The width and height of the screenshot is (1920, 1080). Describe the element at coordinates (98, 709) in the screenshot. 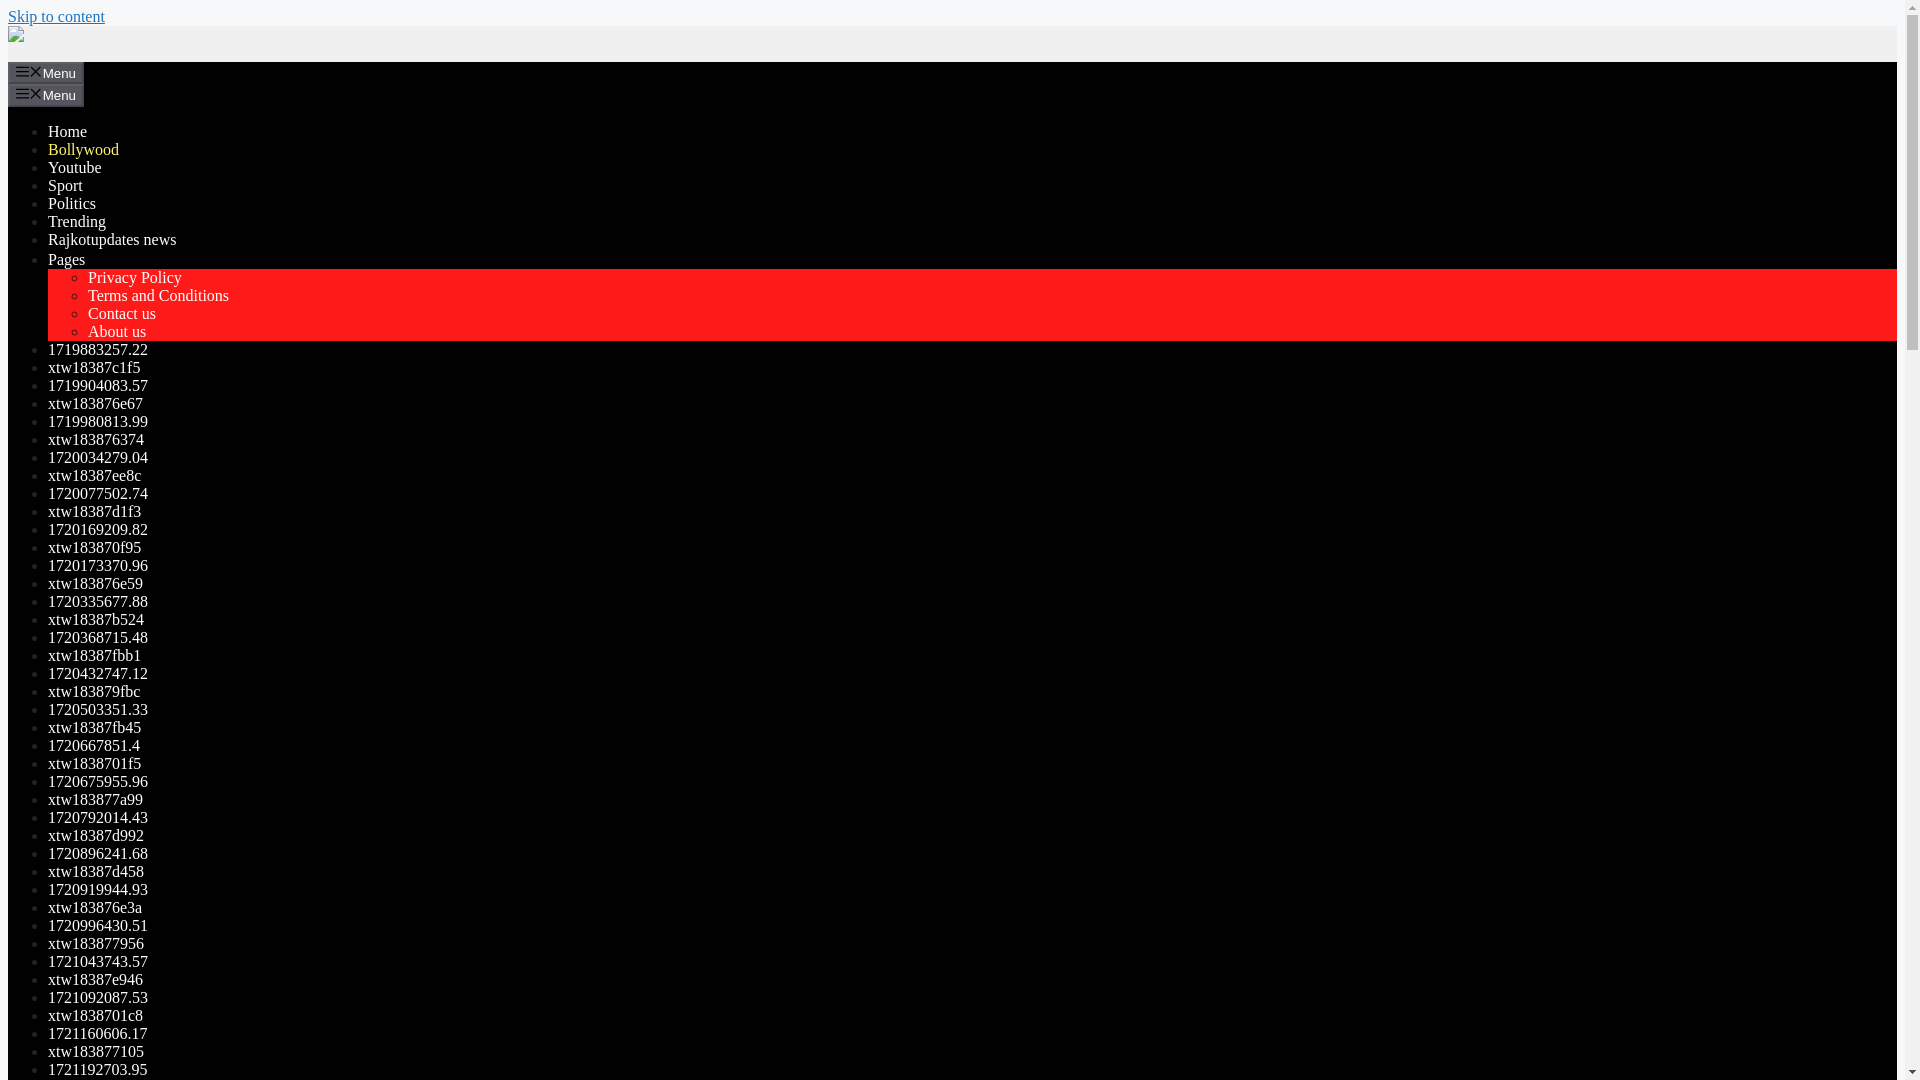

I see `1720503351.33` at that location.